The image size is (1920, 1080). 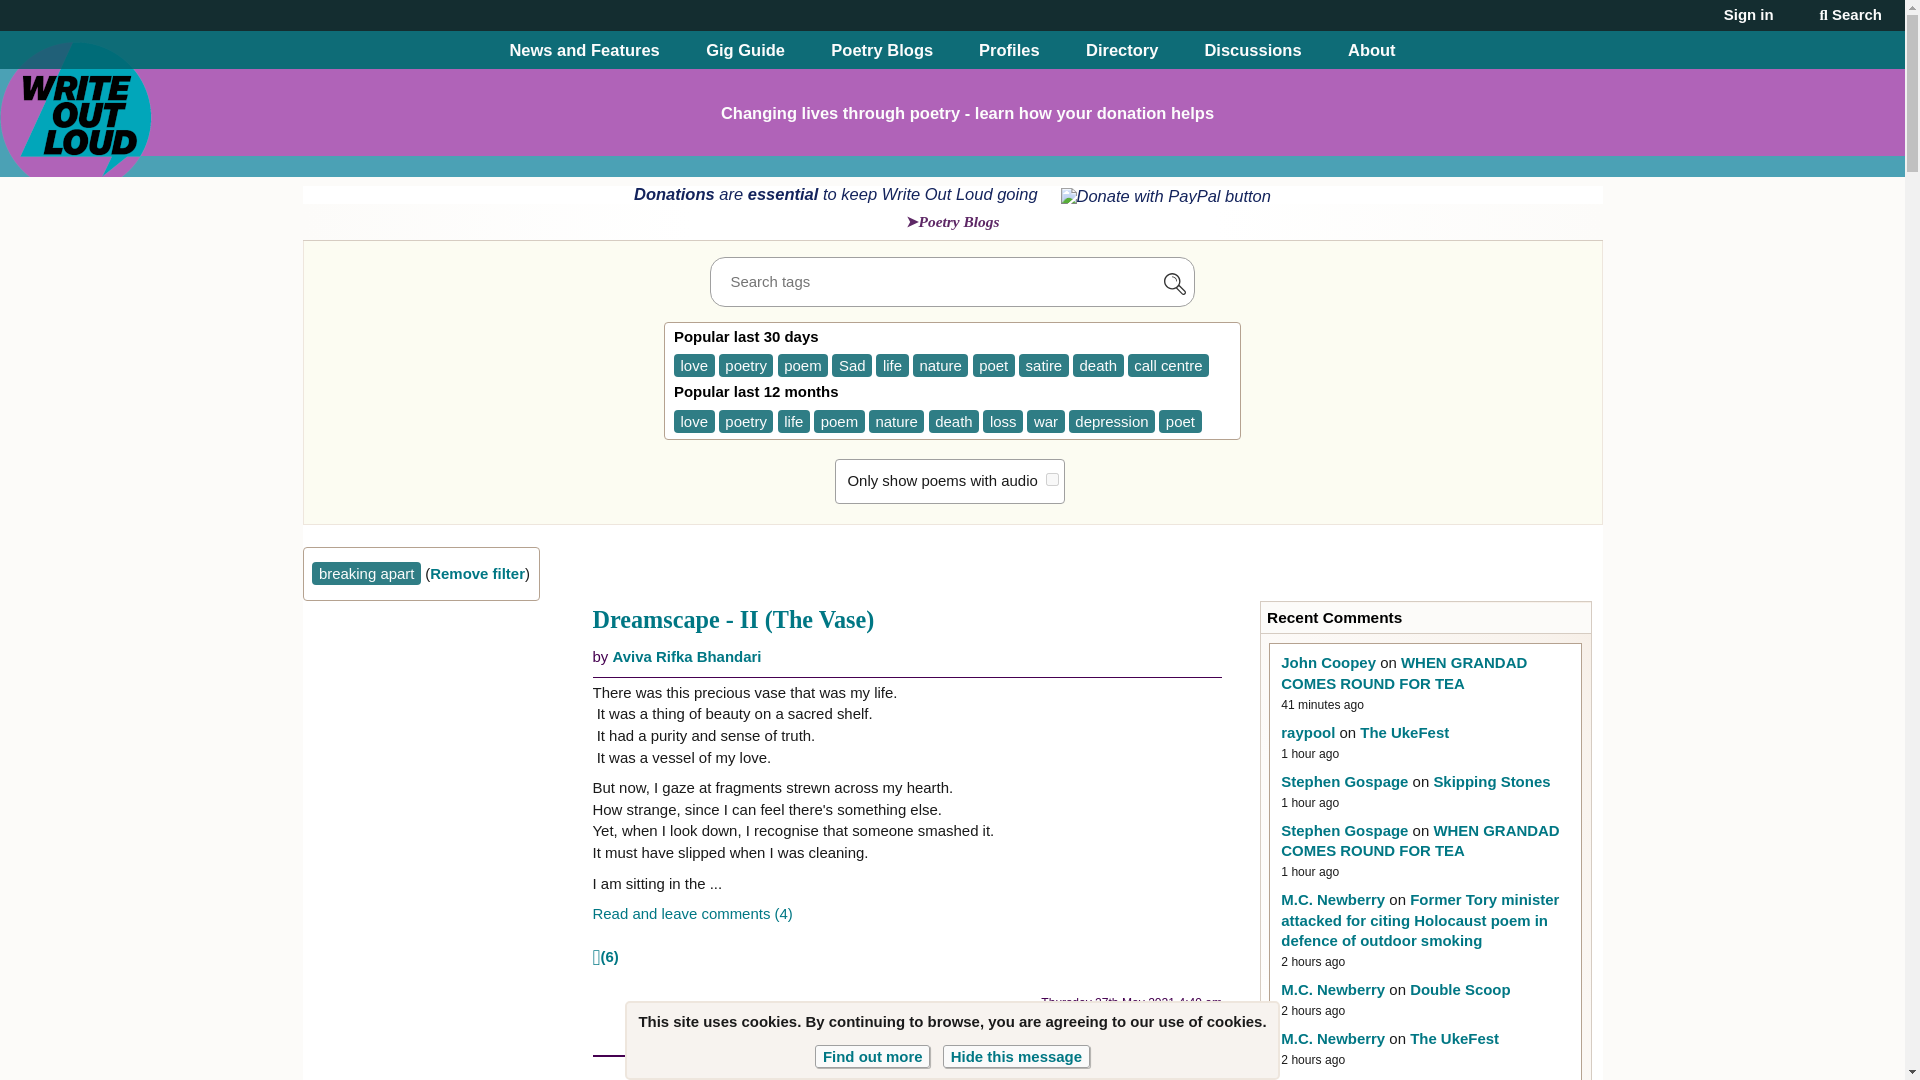 I want to click on Gig Guide, so click(x=746, y=50).